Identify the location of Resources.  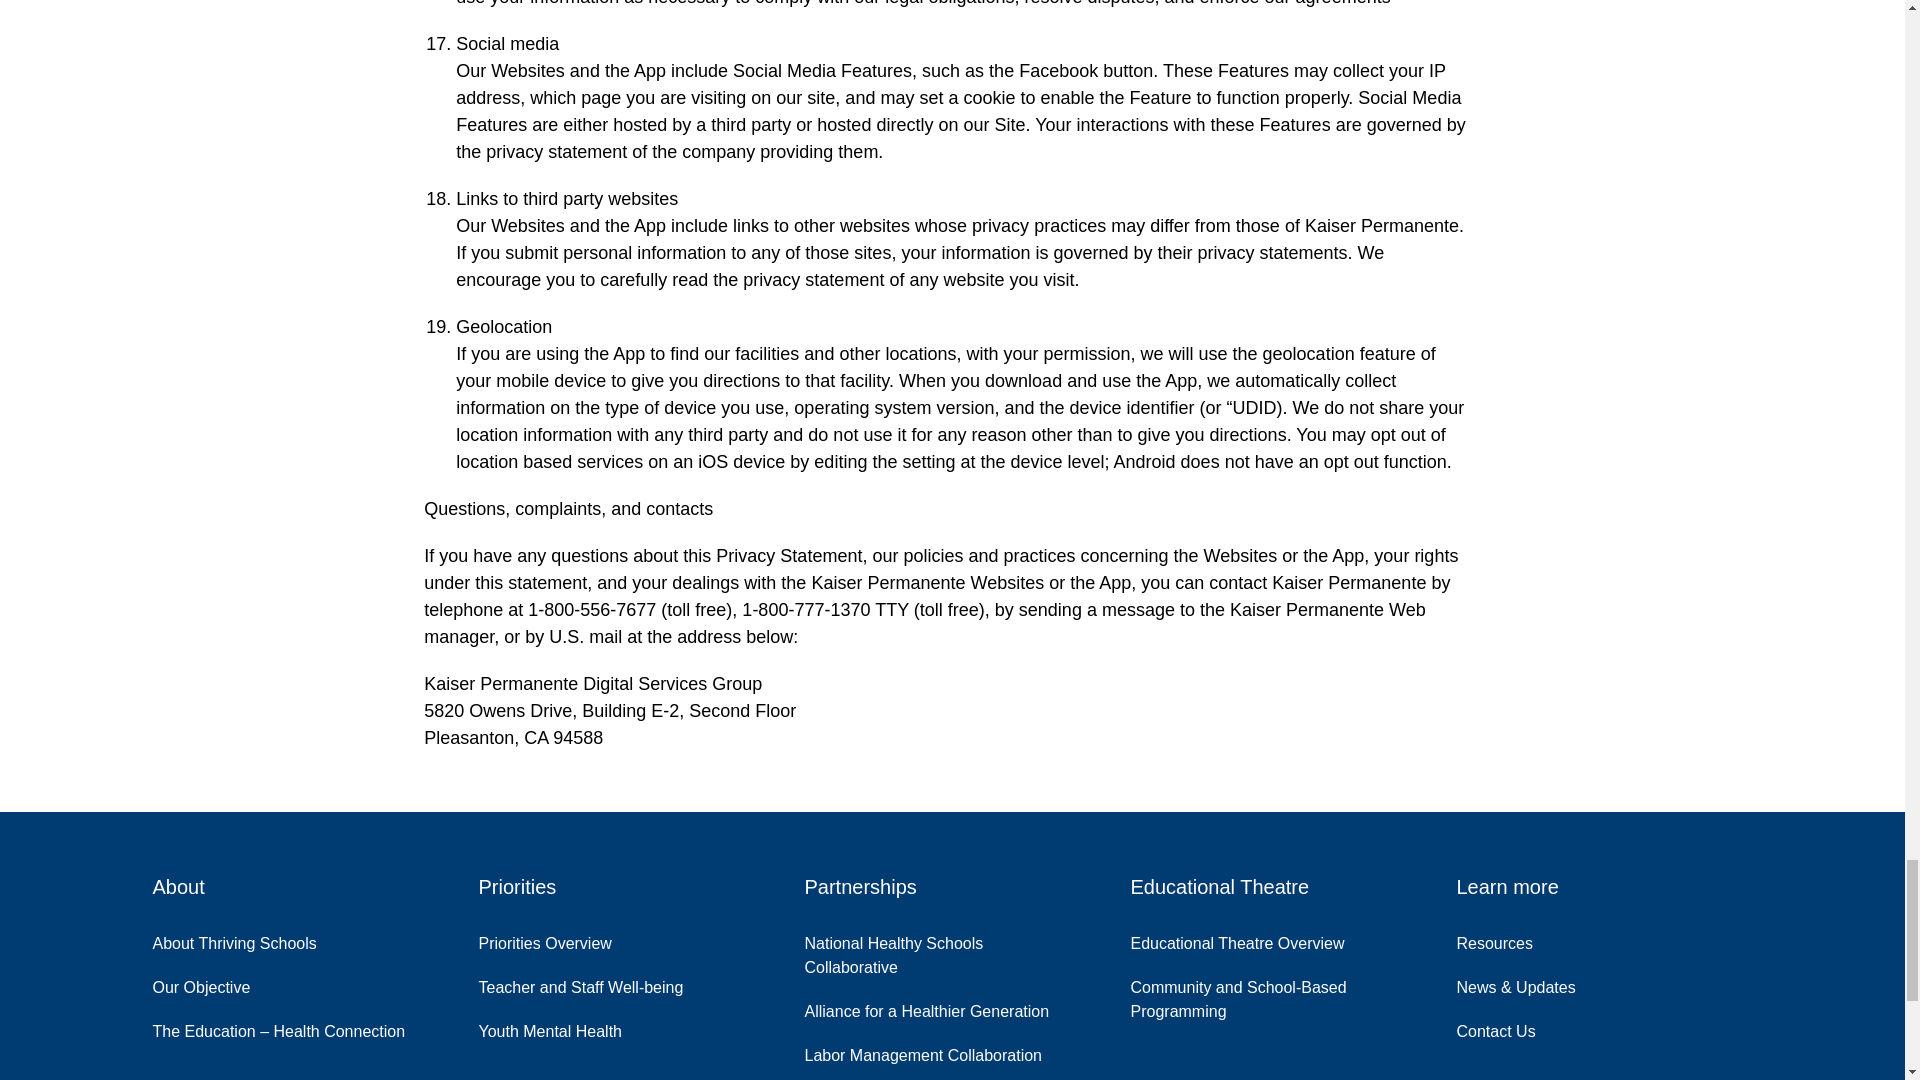
(1508, 938).